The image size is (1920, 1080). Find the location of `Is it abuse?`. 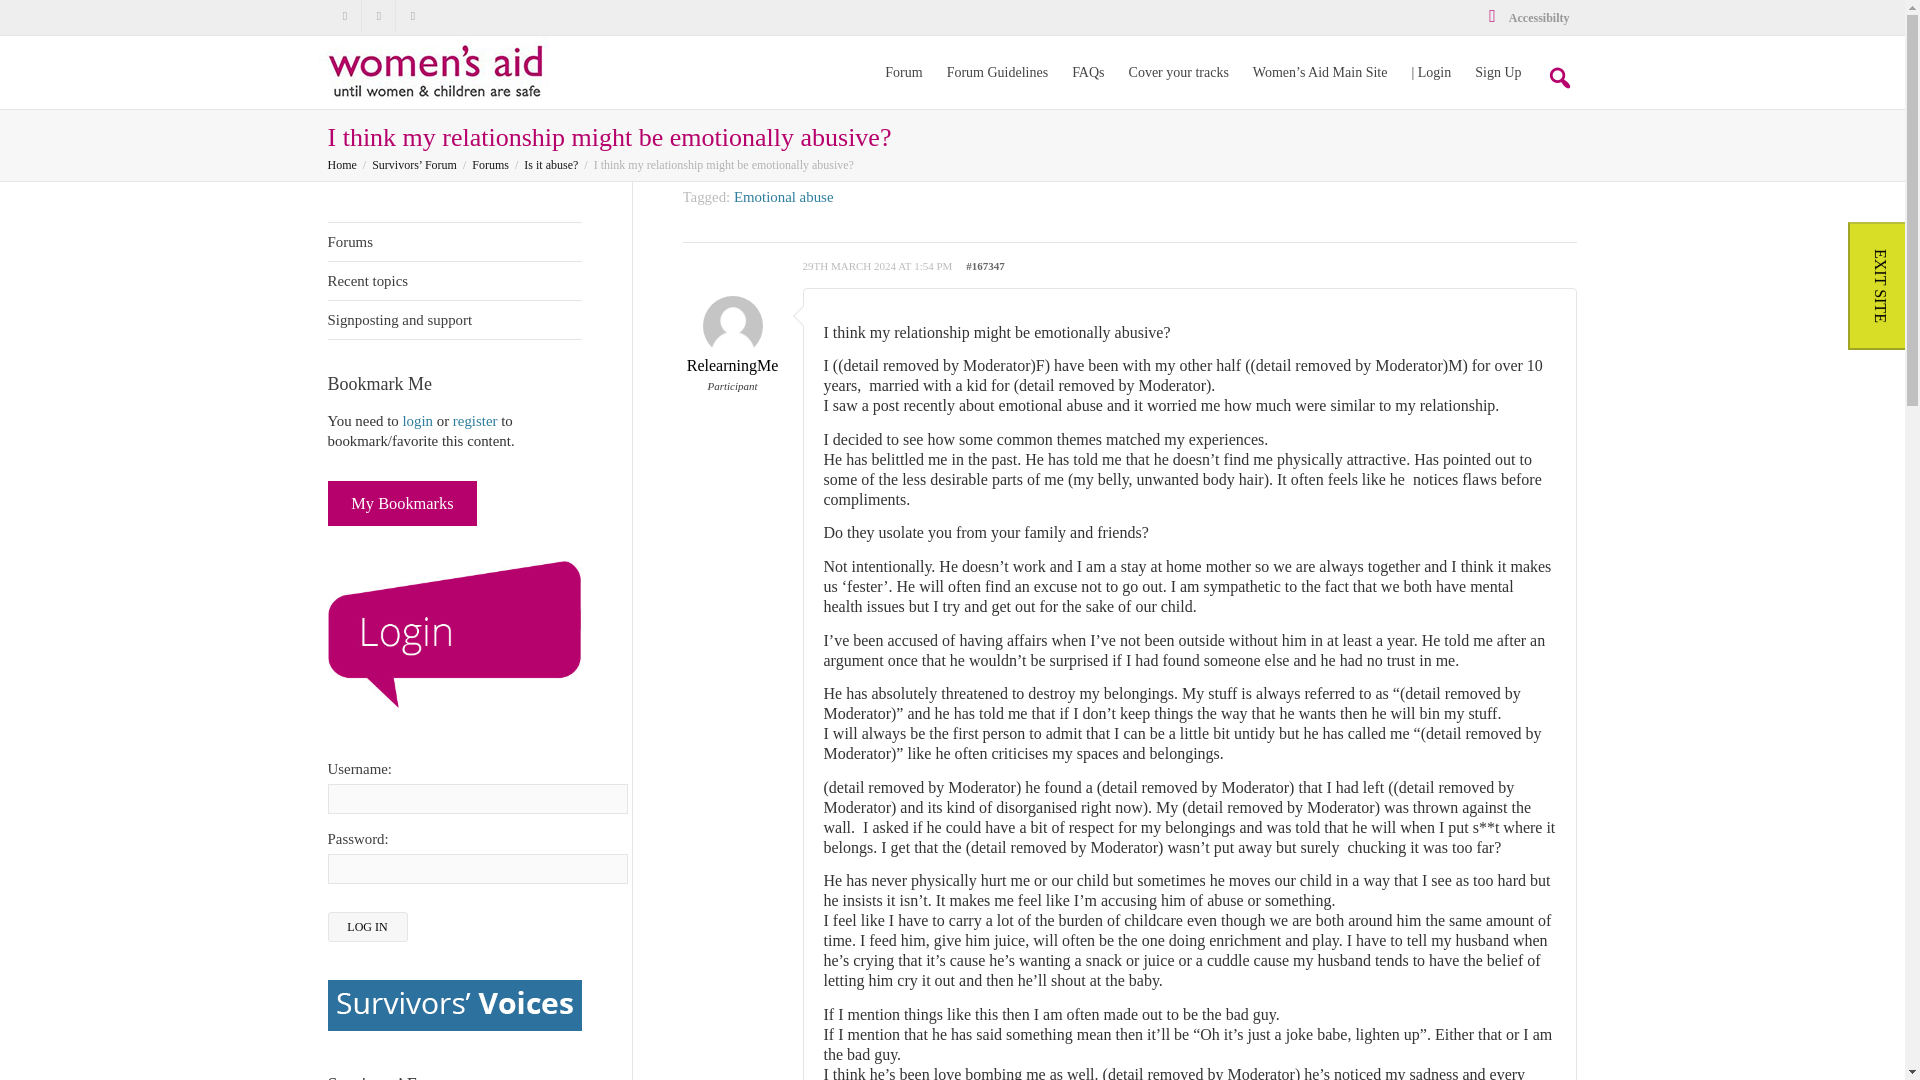

Is it abuse? is located at coordinates (550, 164).